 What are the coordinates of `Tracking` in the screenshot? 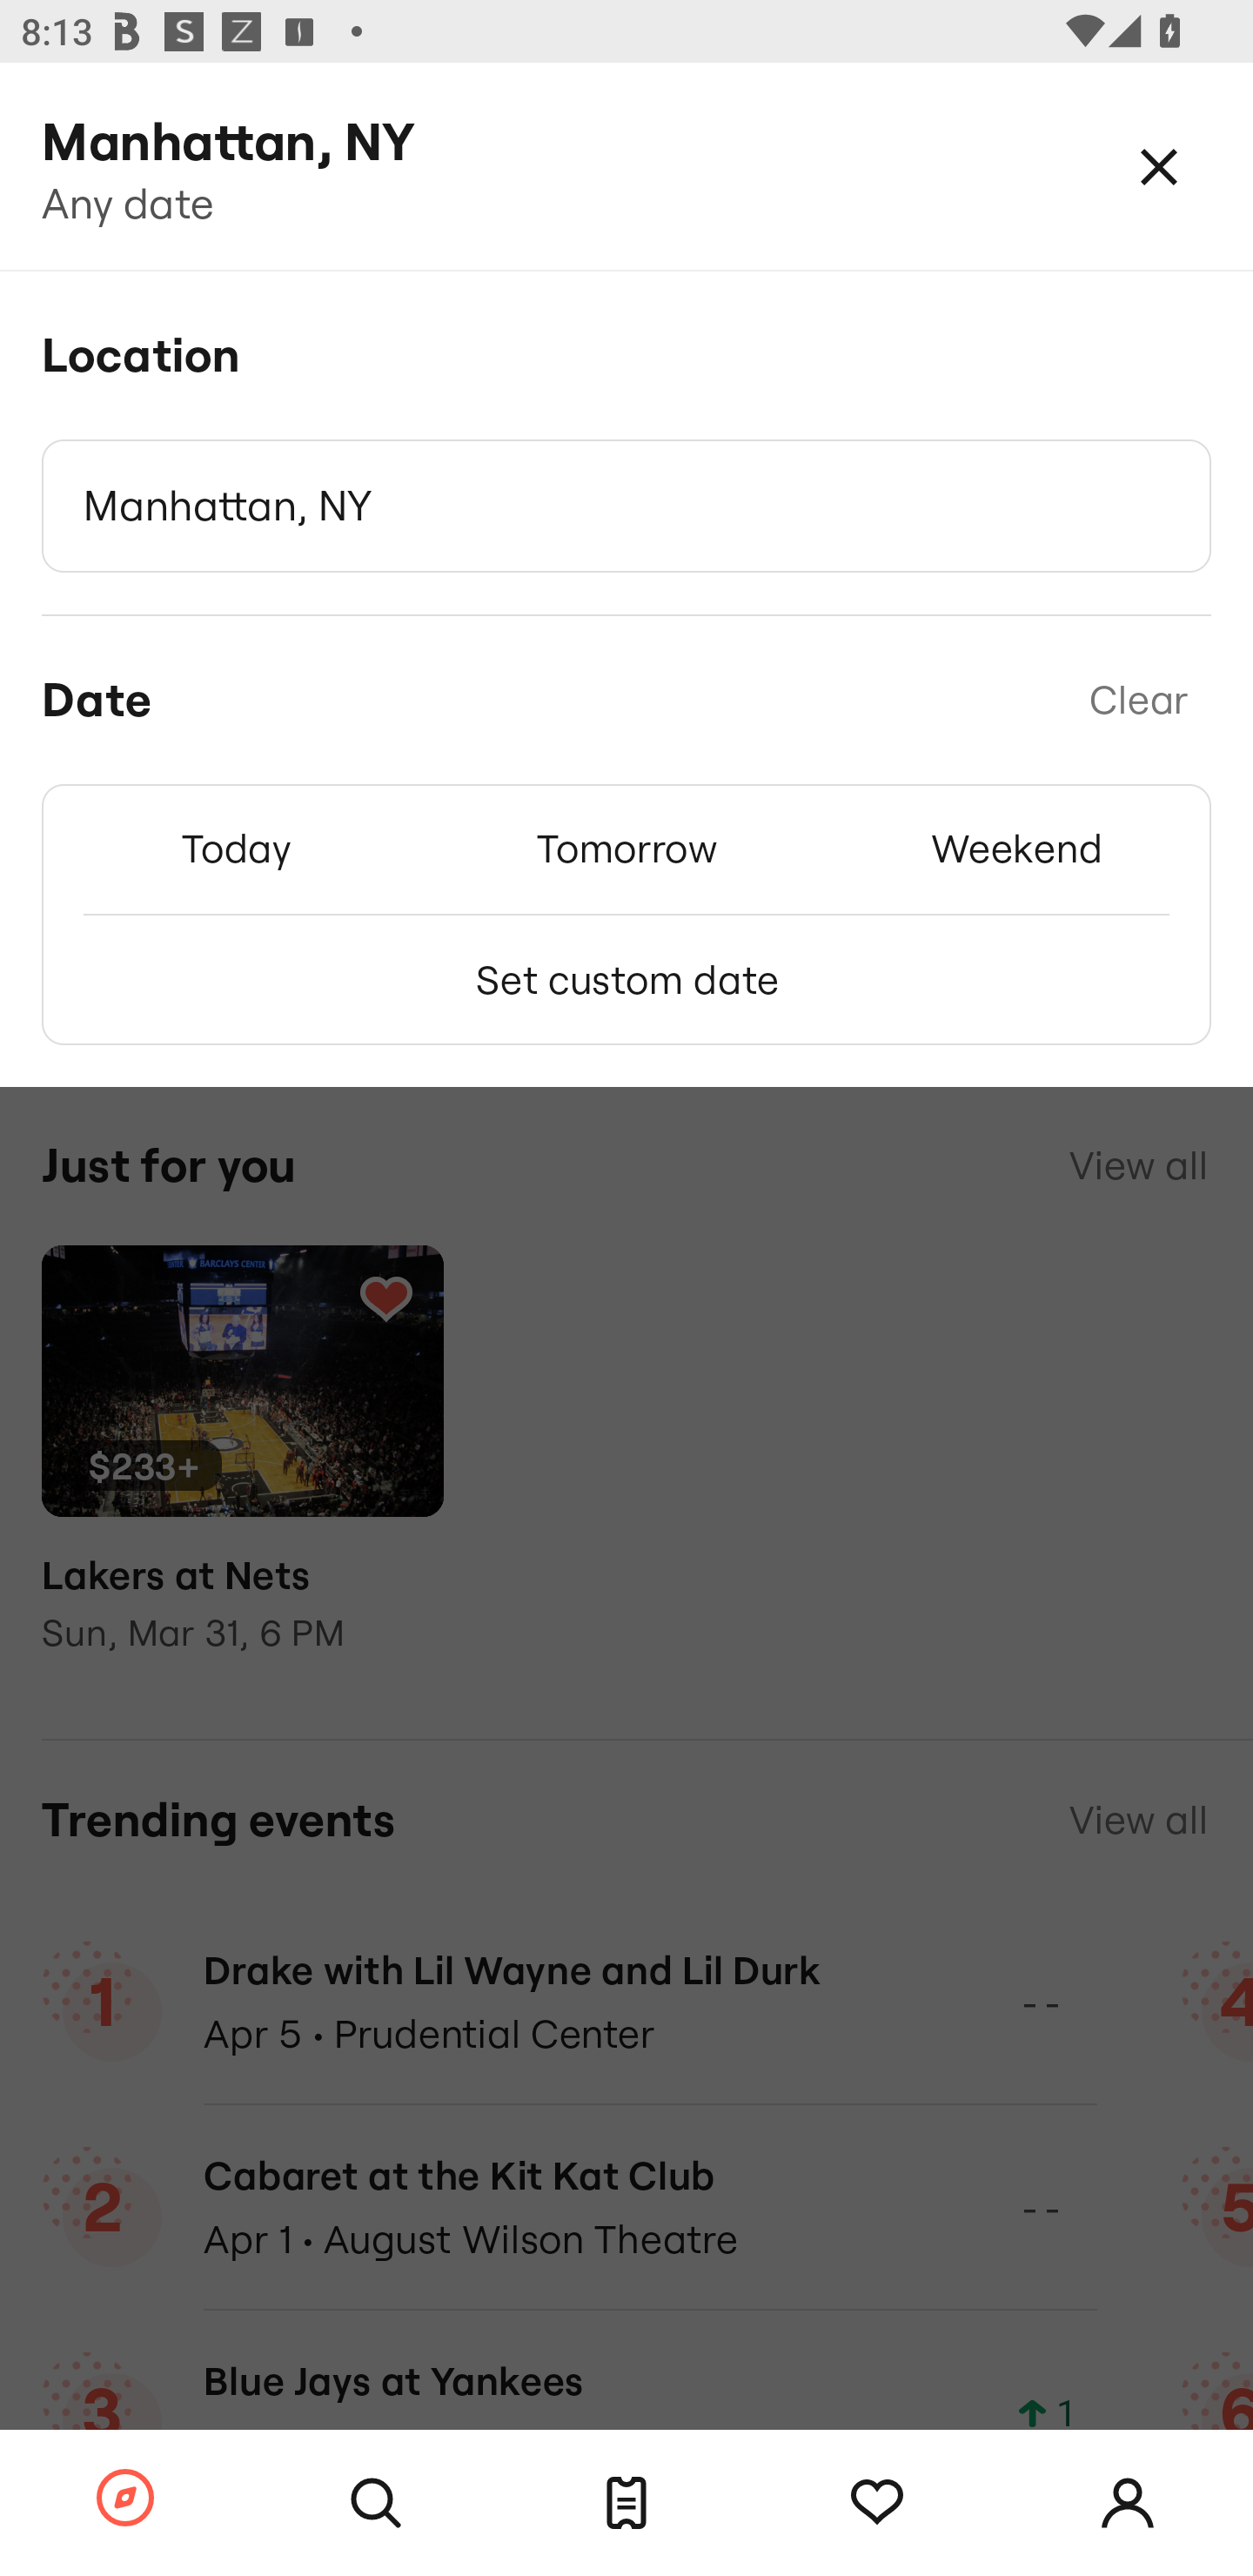 It's located at (877, 2503).